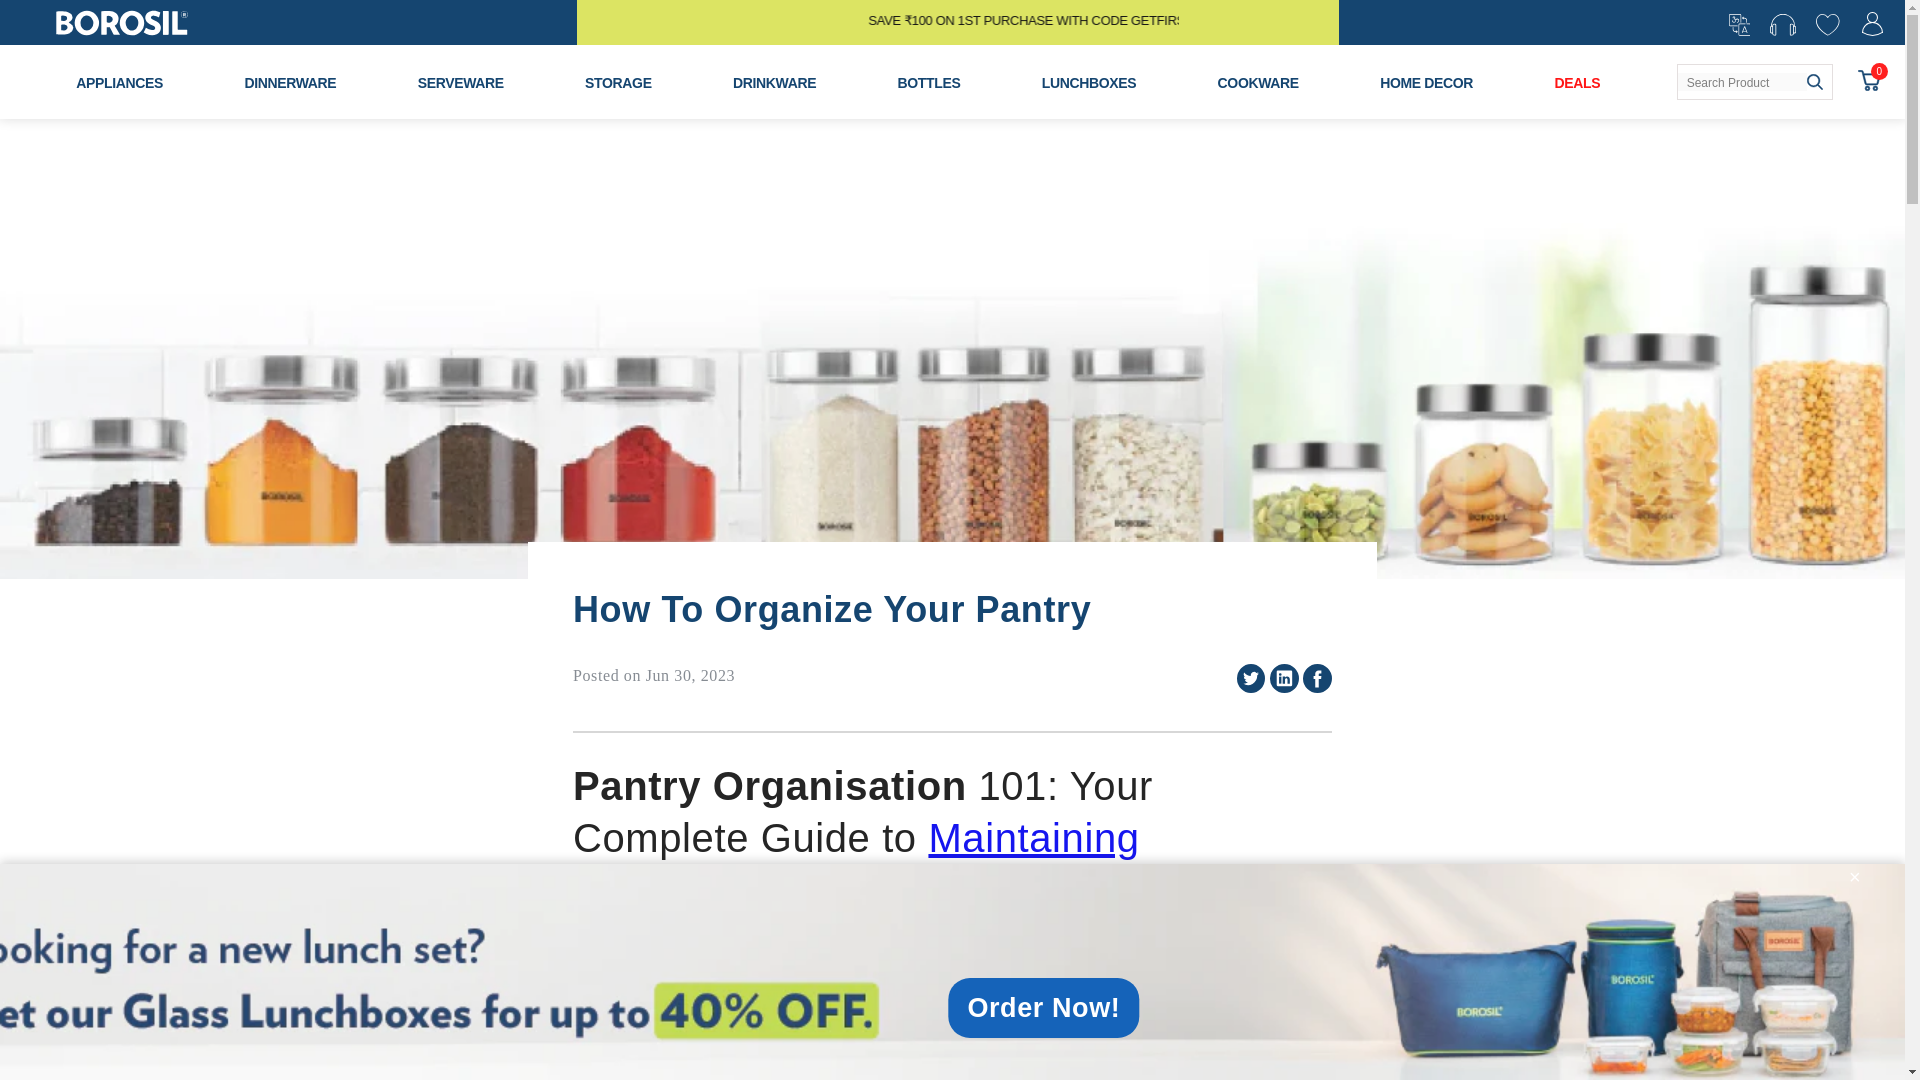  What do you see at coordinates (1032, 838) in the screenshot?
I see `How to Keep Your Produce Fresh for Weeks` at bounding box center [1032, 838].